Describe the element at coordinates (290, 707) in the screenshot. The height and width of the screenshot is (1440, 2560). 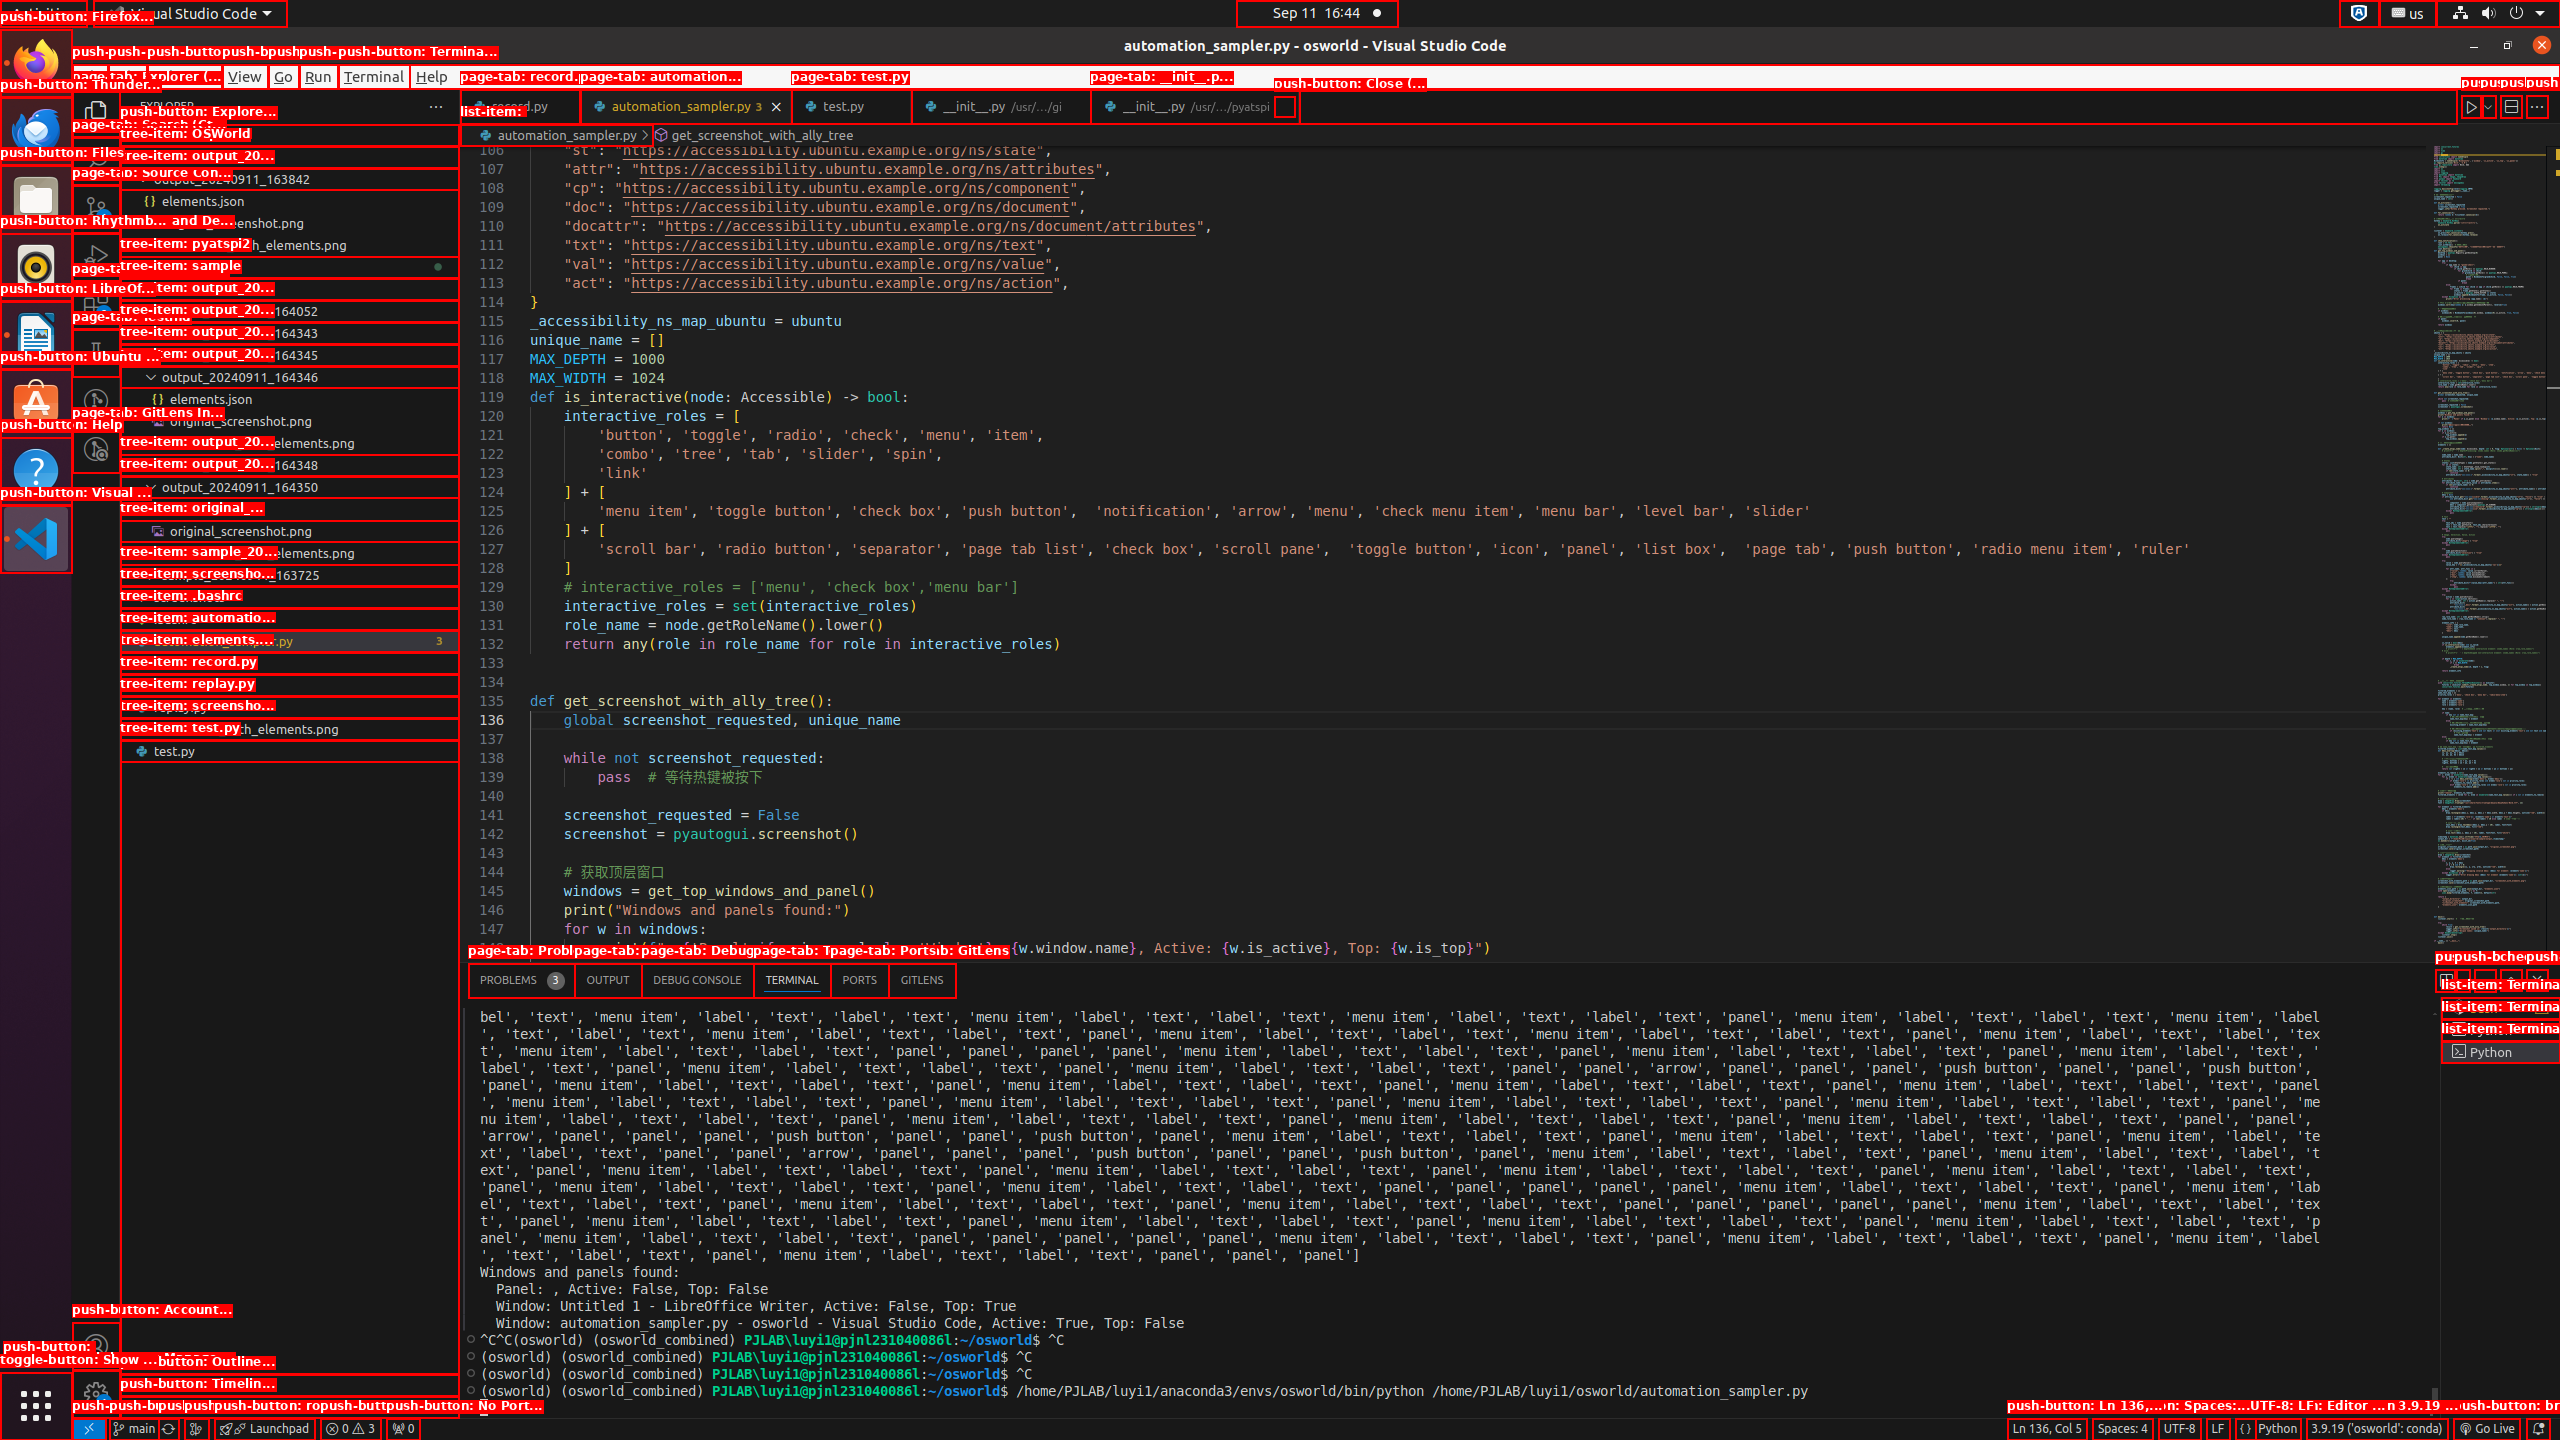
I see `replay.py` at that location.